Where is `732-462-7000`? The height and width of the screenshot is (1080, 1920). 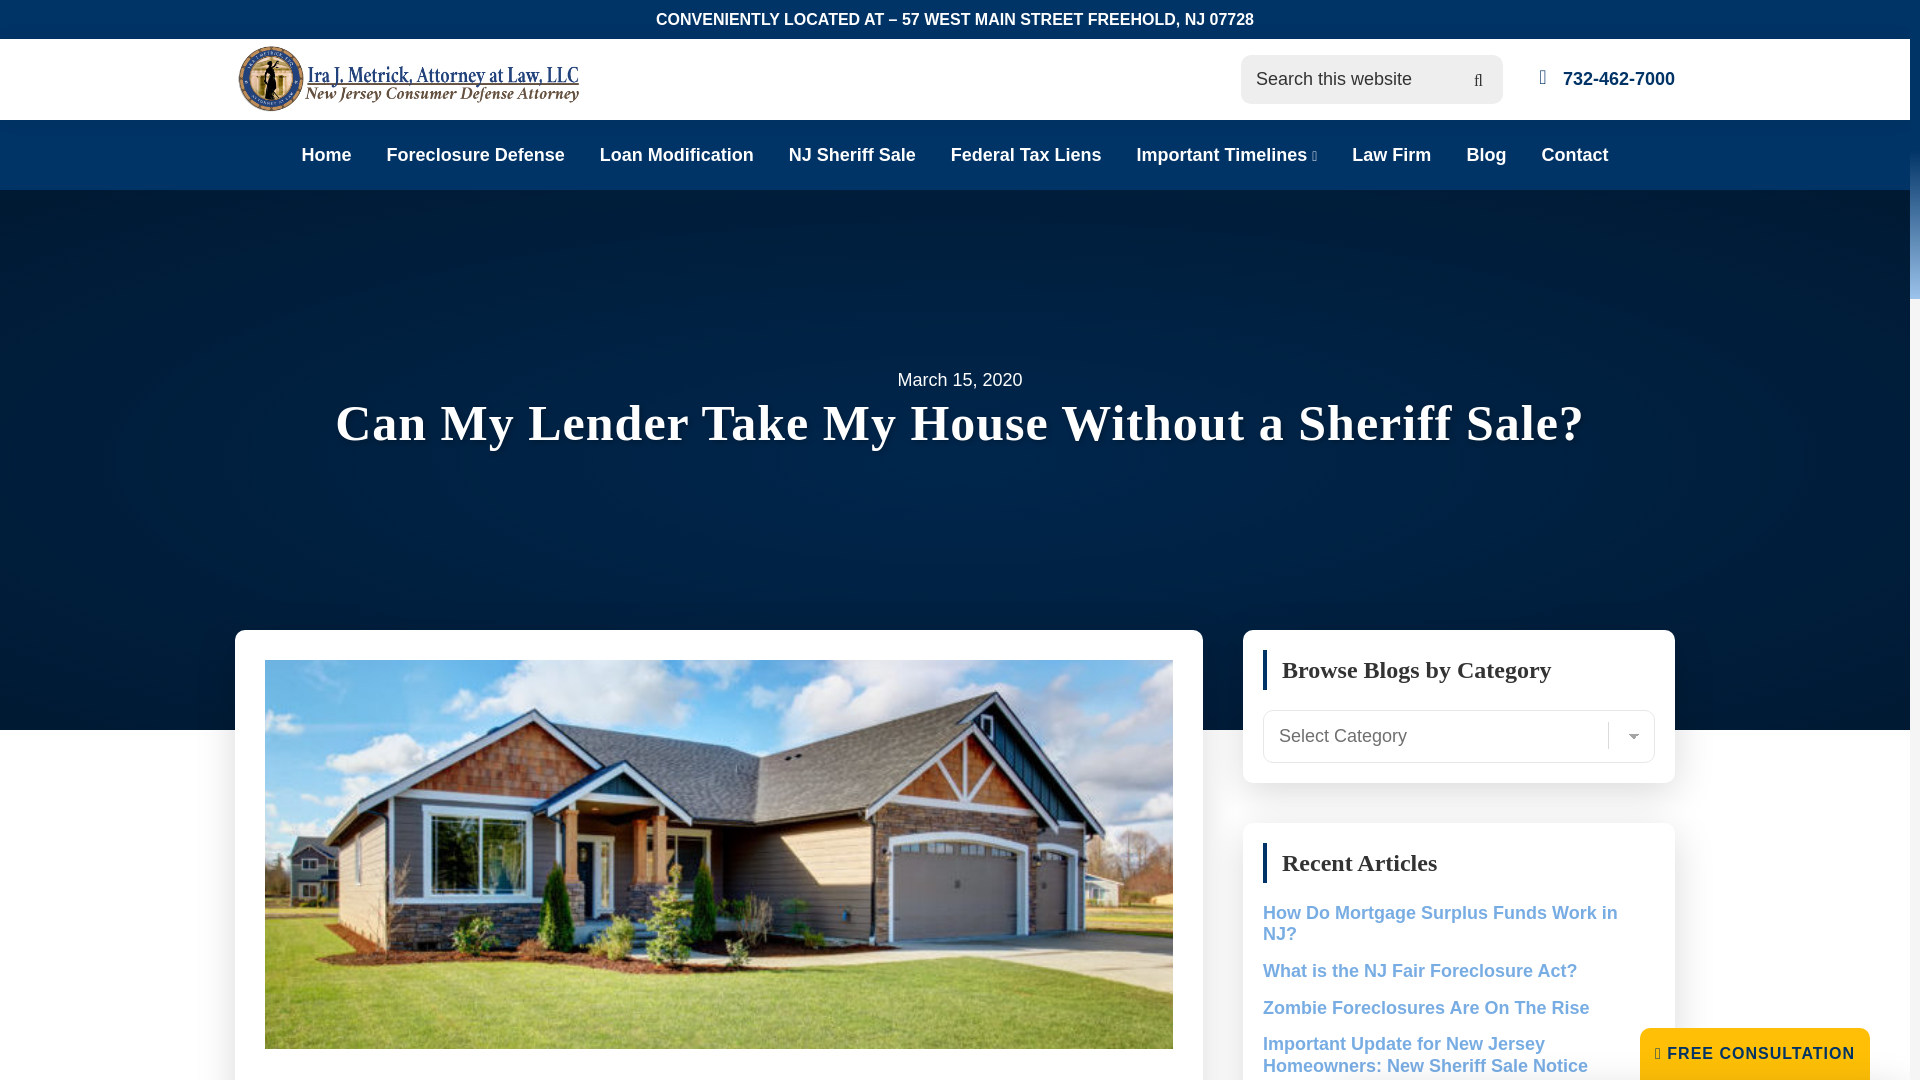 732-462-7000 is located at coordinates (1618, 78).